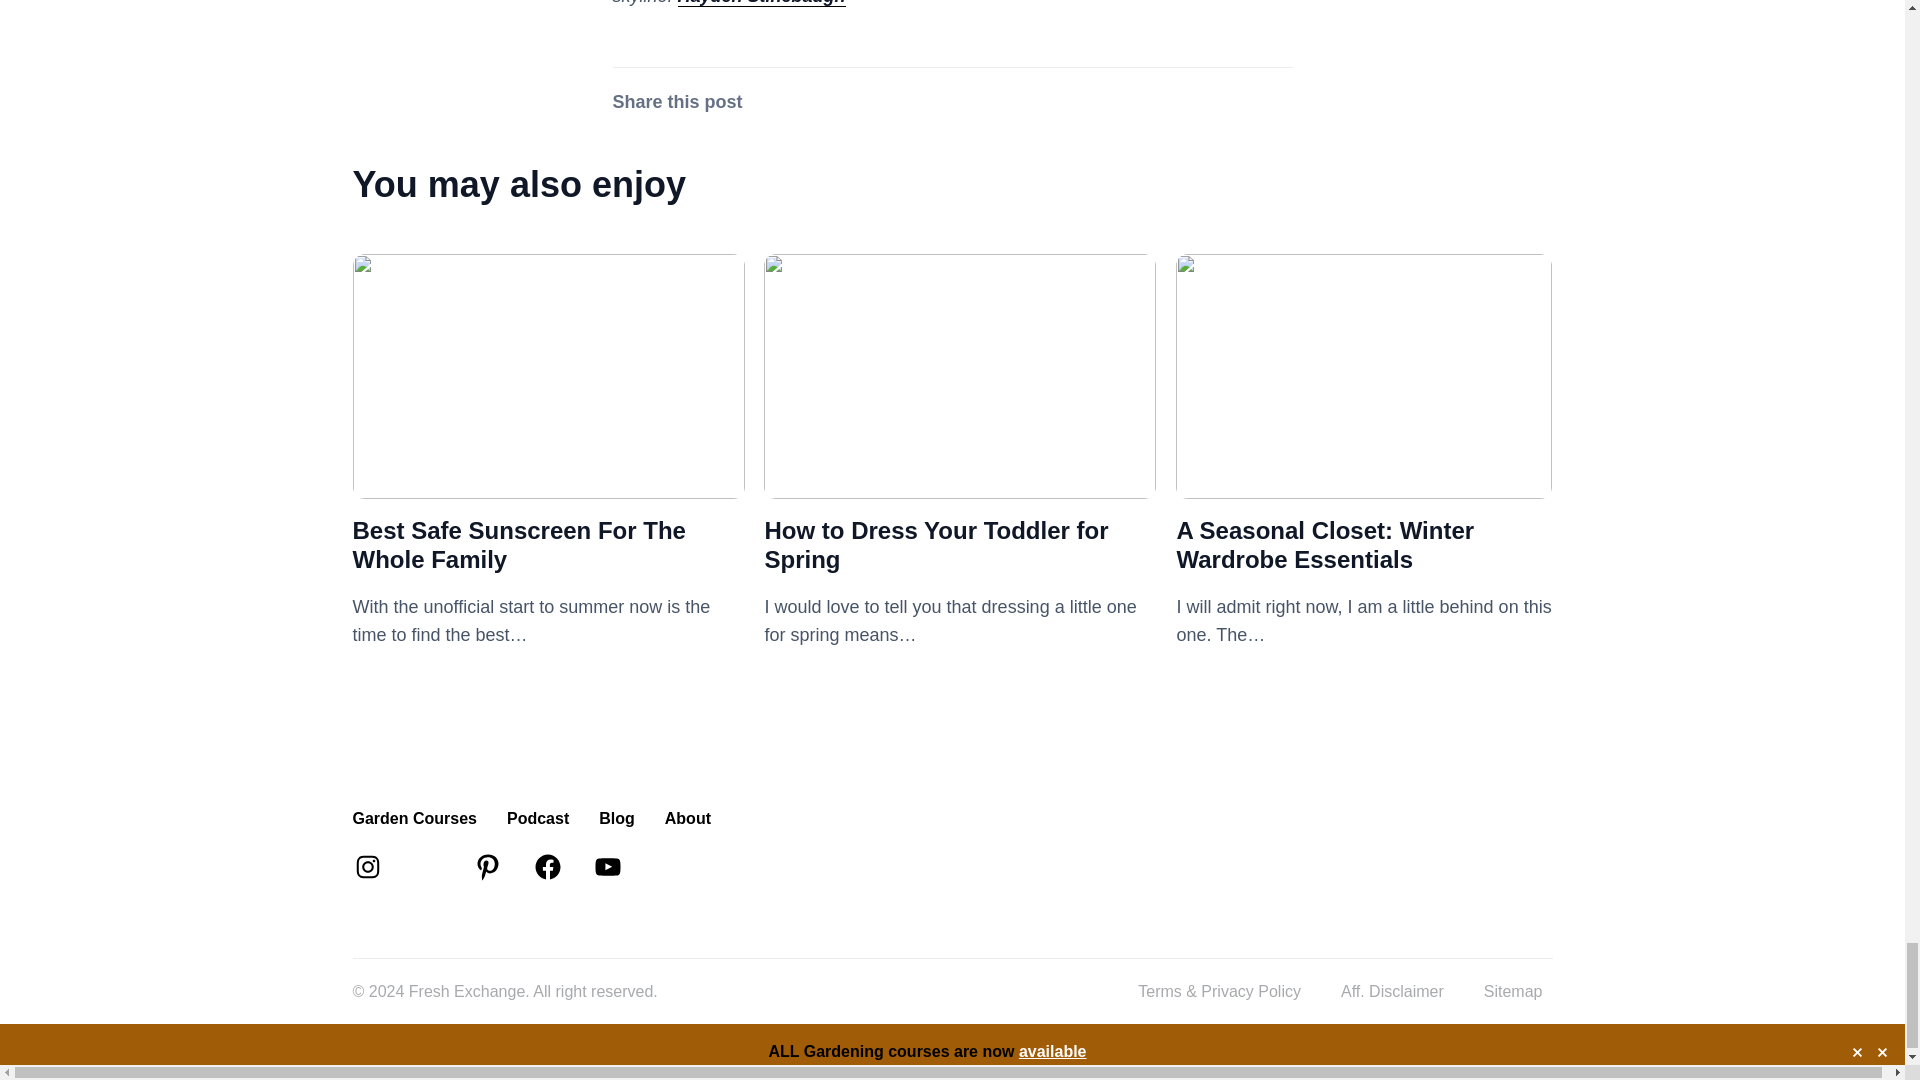  Describe the element at coordinates (548, 484) in the screenshot. I see `Best Safe Sunscreen For The Whole Family` at that location.